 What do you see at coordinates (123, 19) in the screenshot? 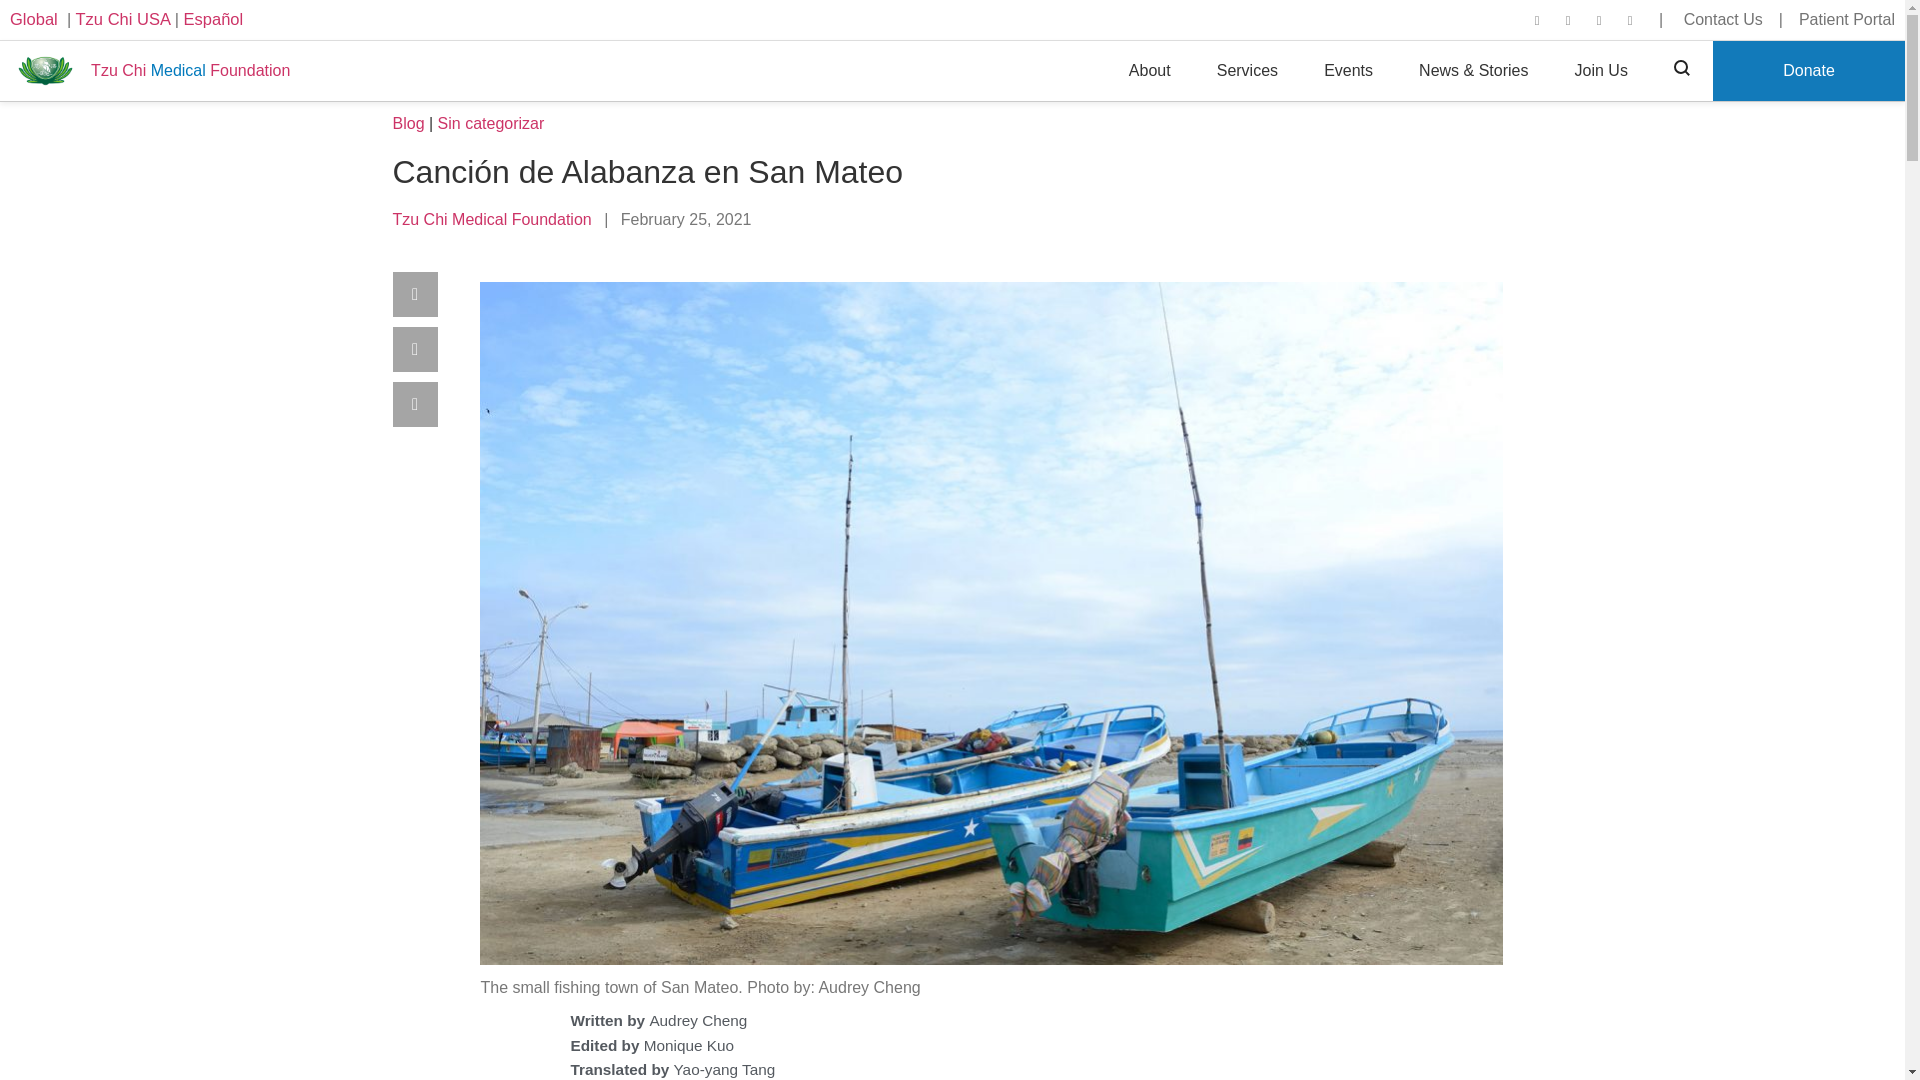
I see `Tzu Chi USA` at bounding box center [123, 19].